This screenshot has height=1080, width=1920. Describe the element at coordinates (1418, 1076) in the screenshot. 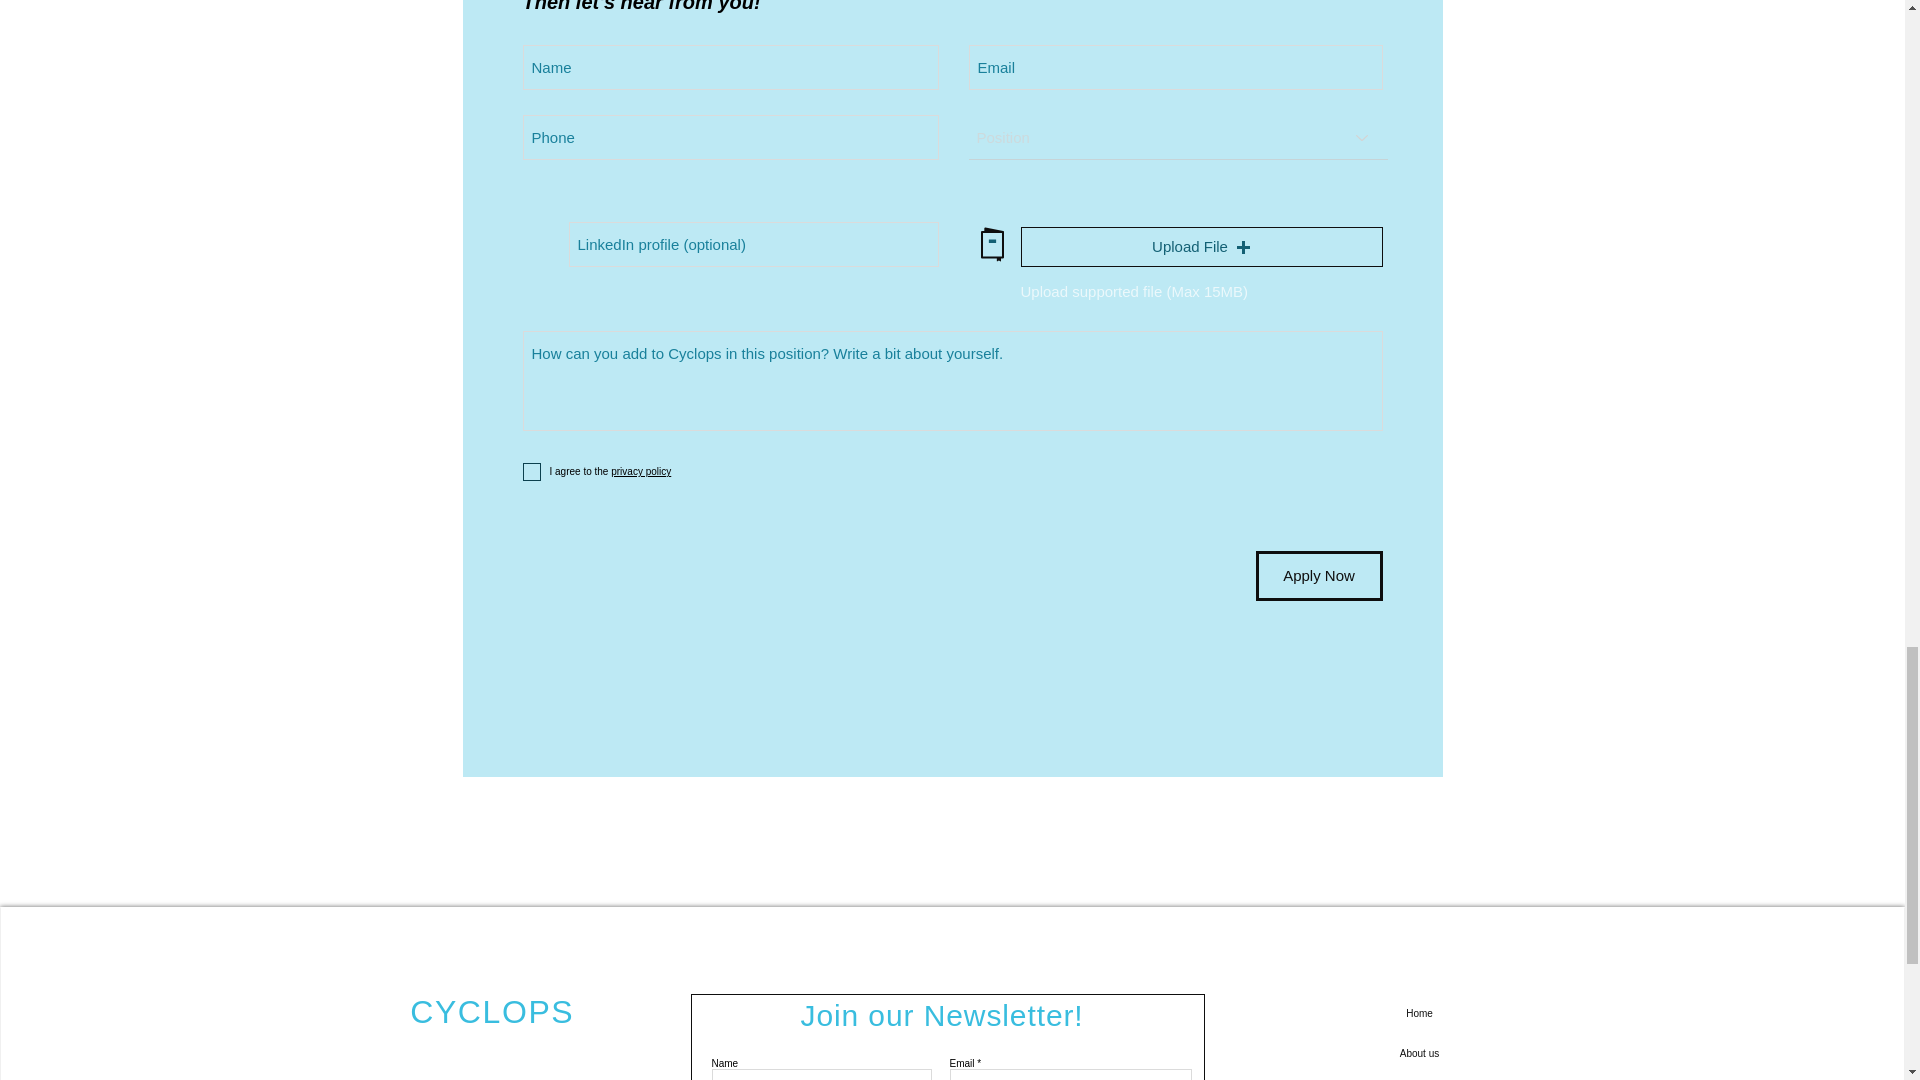

I see `Services` at that location.